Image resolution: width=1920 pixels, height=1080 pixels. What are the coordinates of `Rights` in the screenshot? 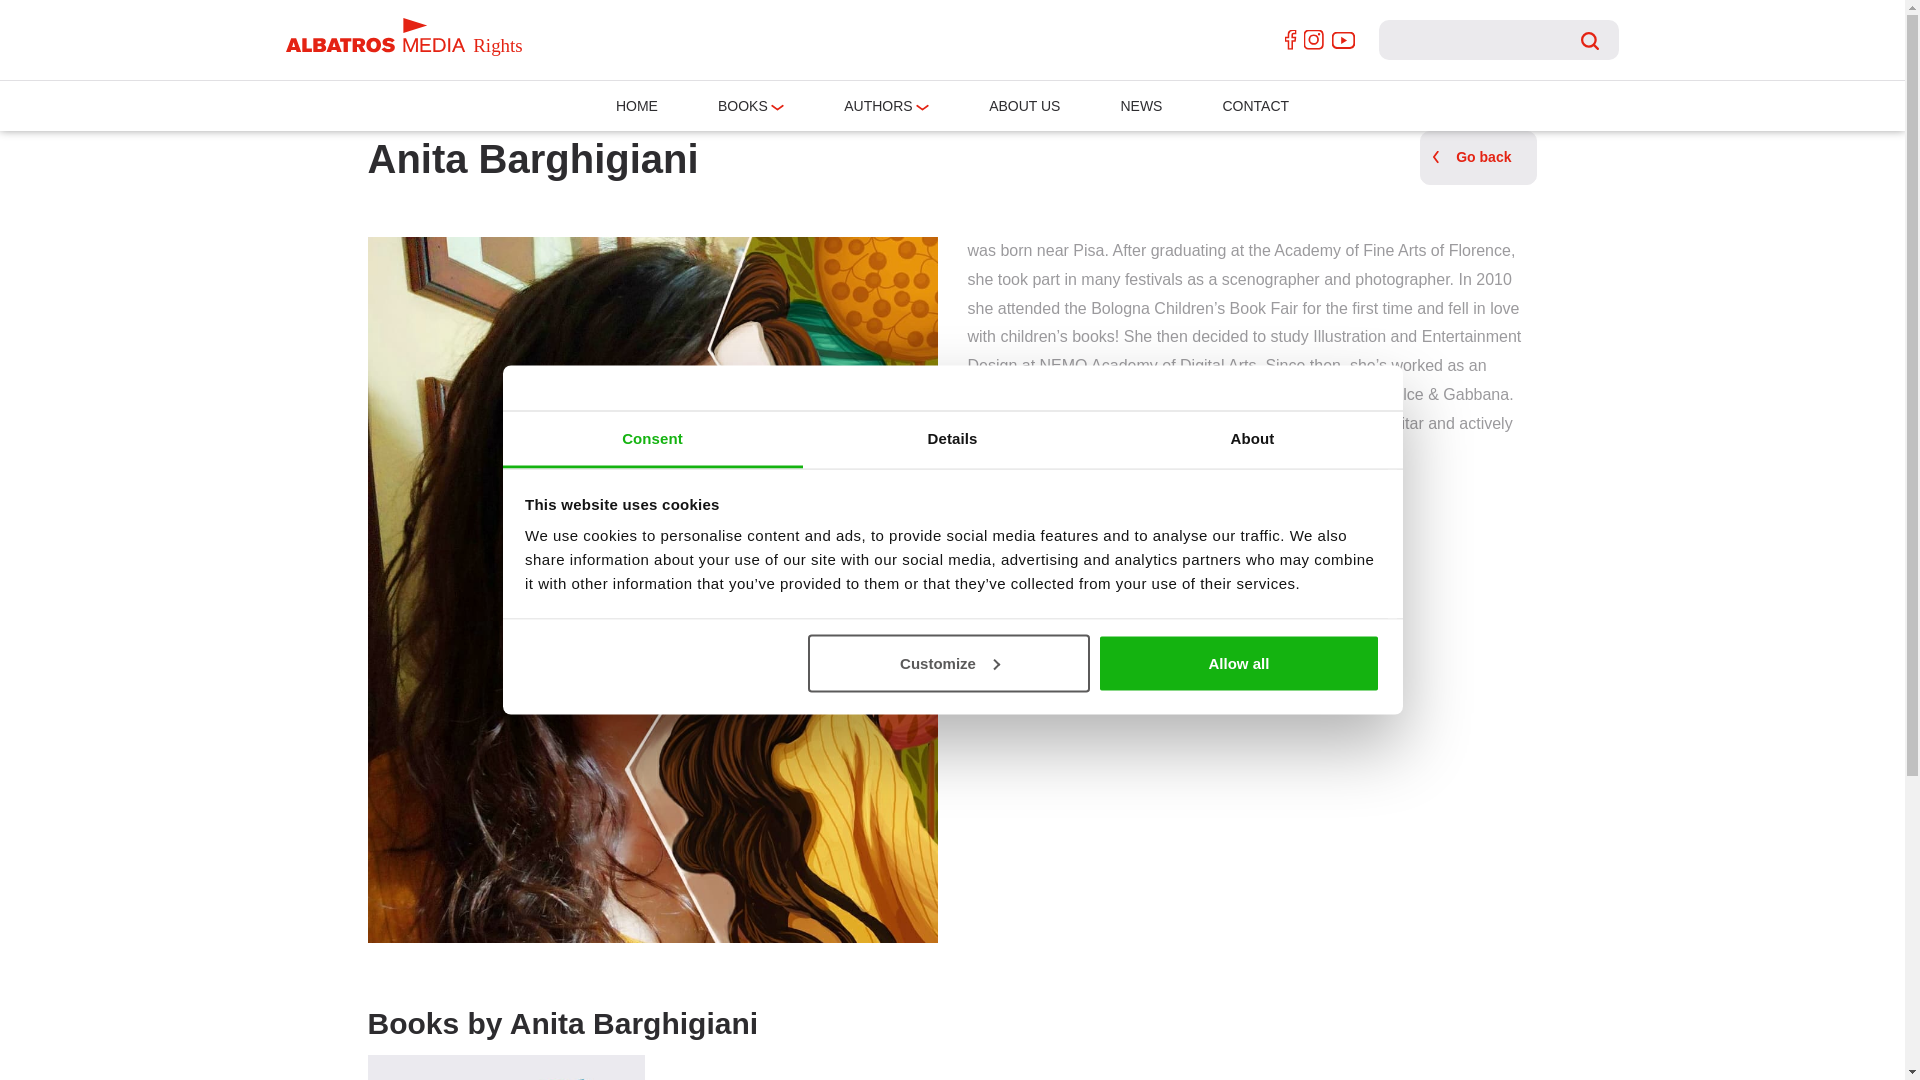 It's located at (406, 54).